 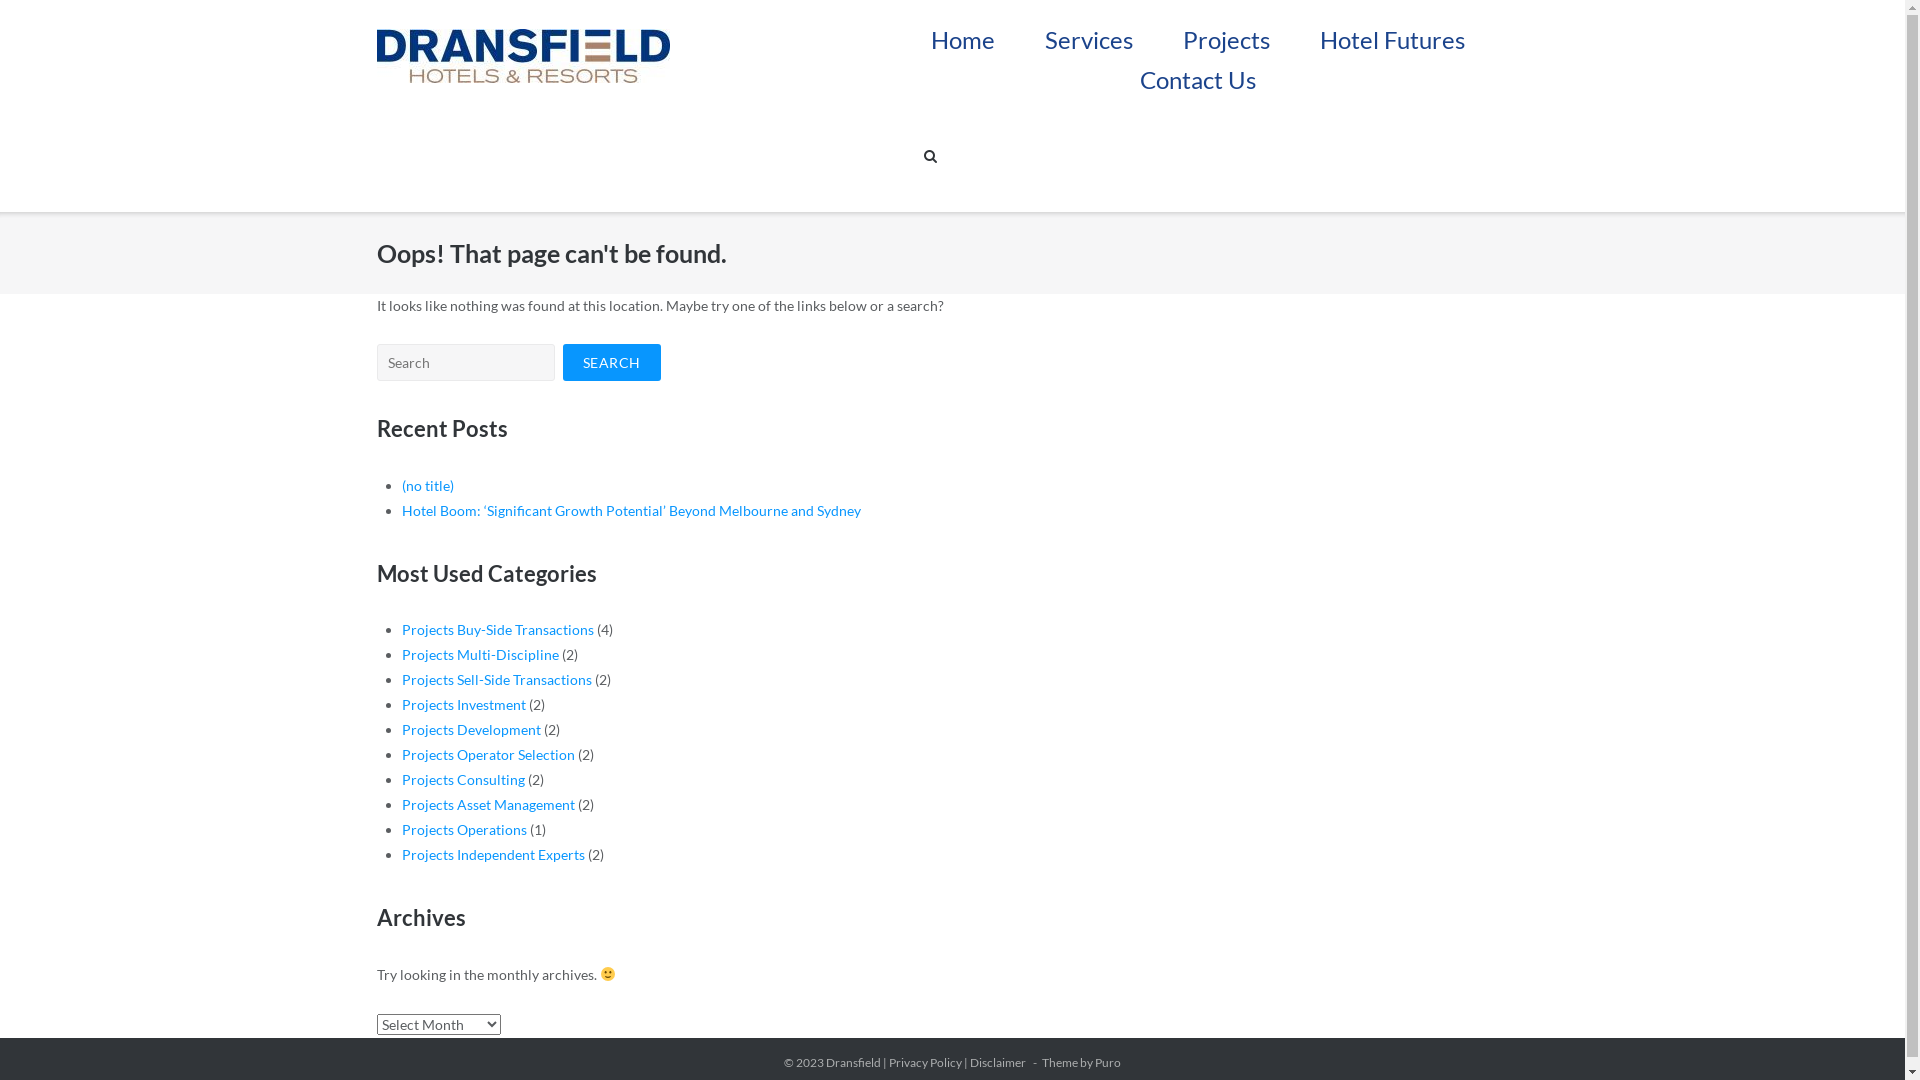 What do you see at coordinates (488, 754) in the screenshot?
I see `Projects Operator Selection` at bounding box center [488, 754].